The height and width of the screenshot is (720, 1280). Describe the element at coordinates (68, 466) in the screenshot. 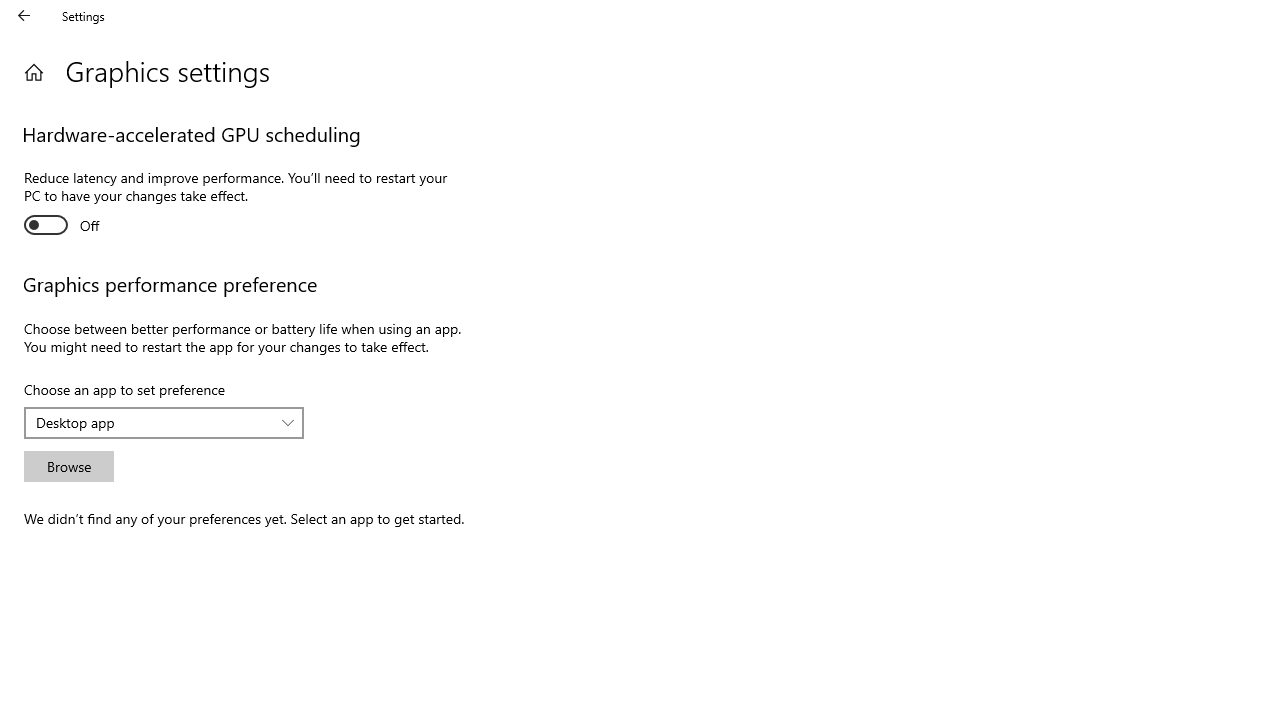

I see `Browse` at that location.